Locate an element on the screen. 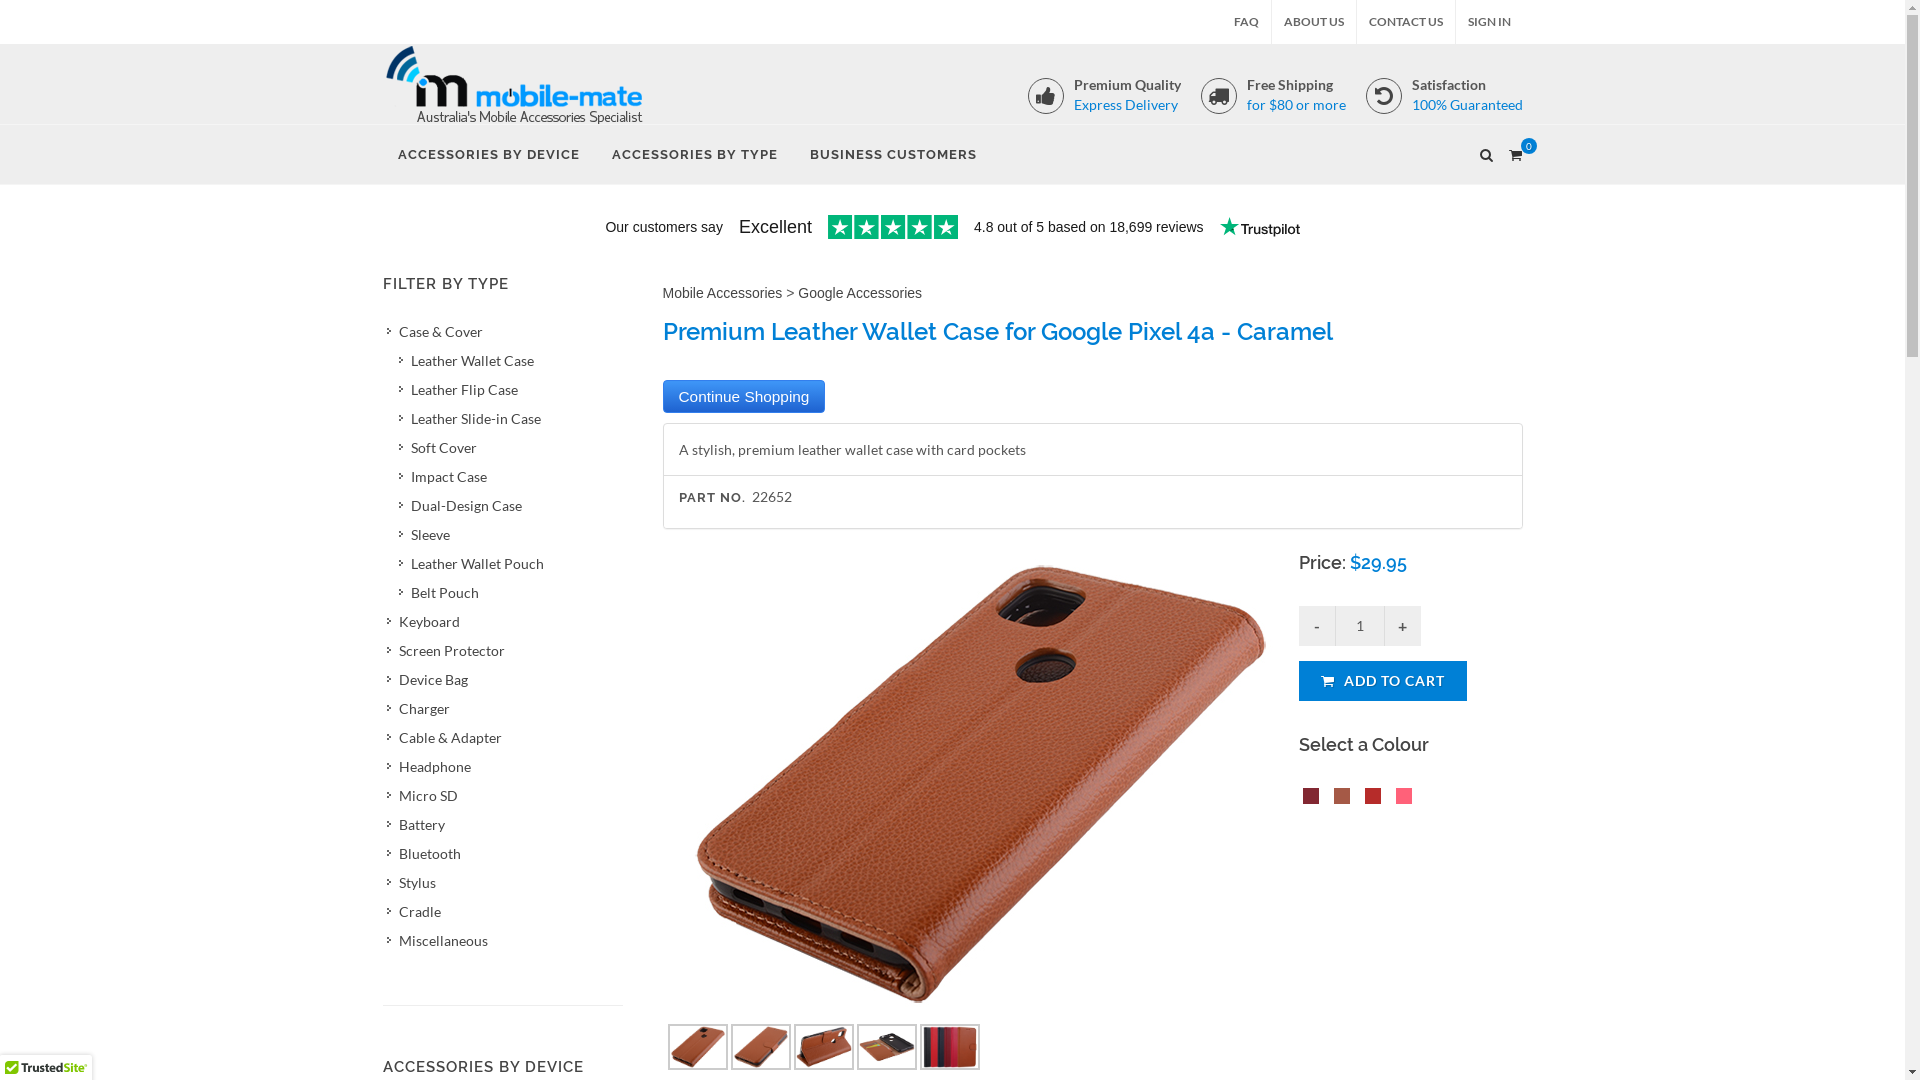  Mobile Accessories is located at coordinates (722, 293).